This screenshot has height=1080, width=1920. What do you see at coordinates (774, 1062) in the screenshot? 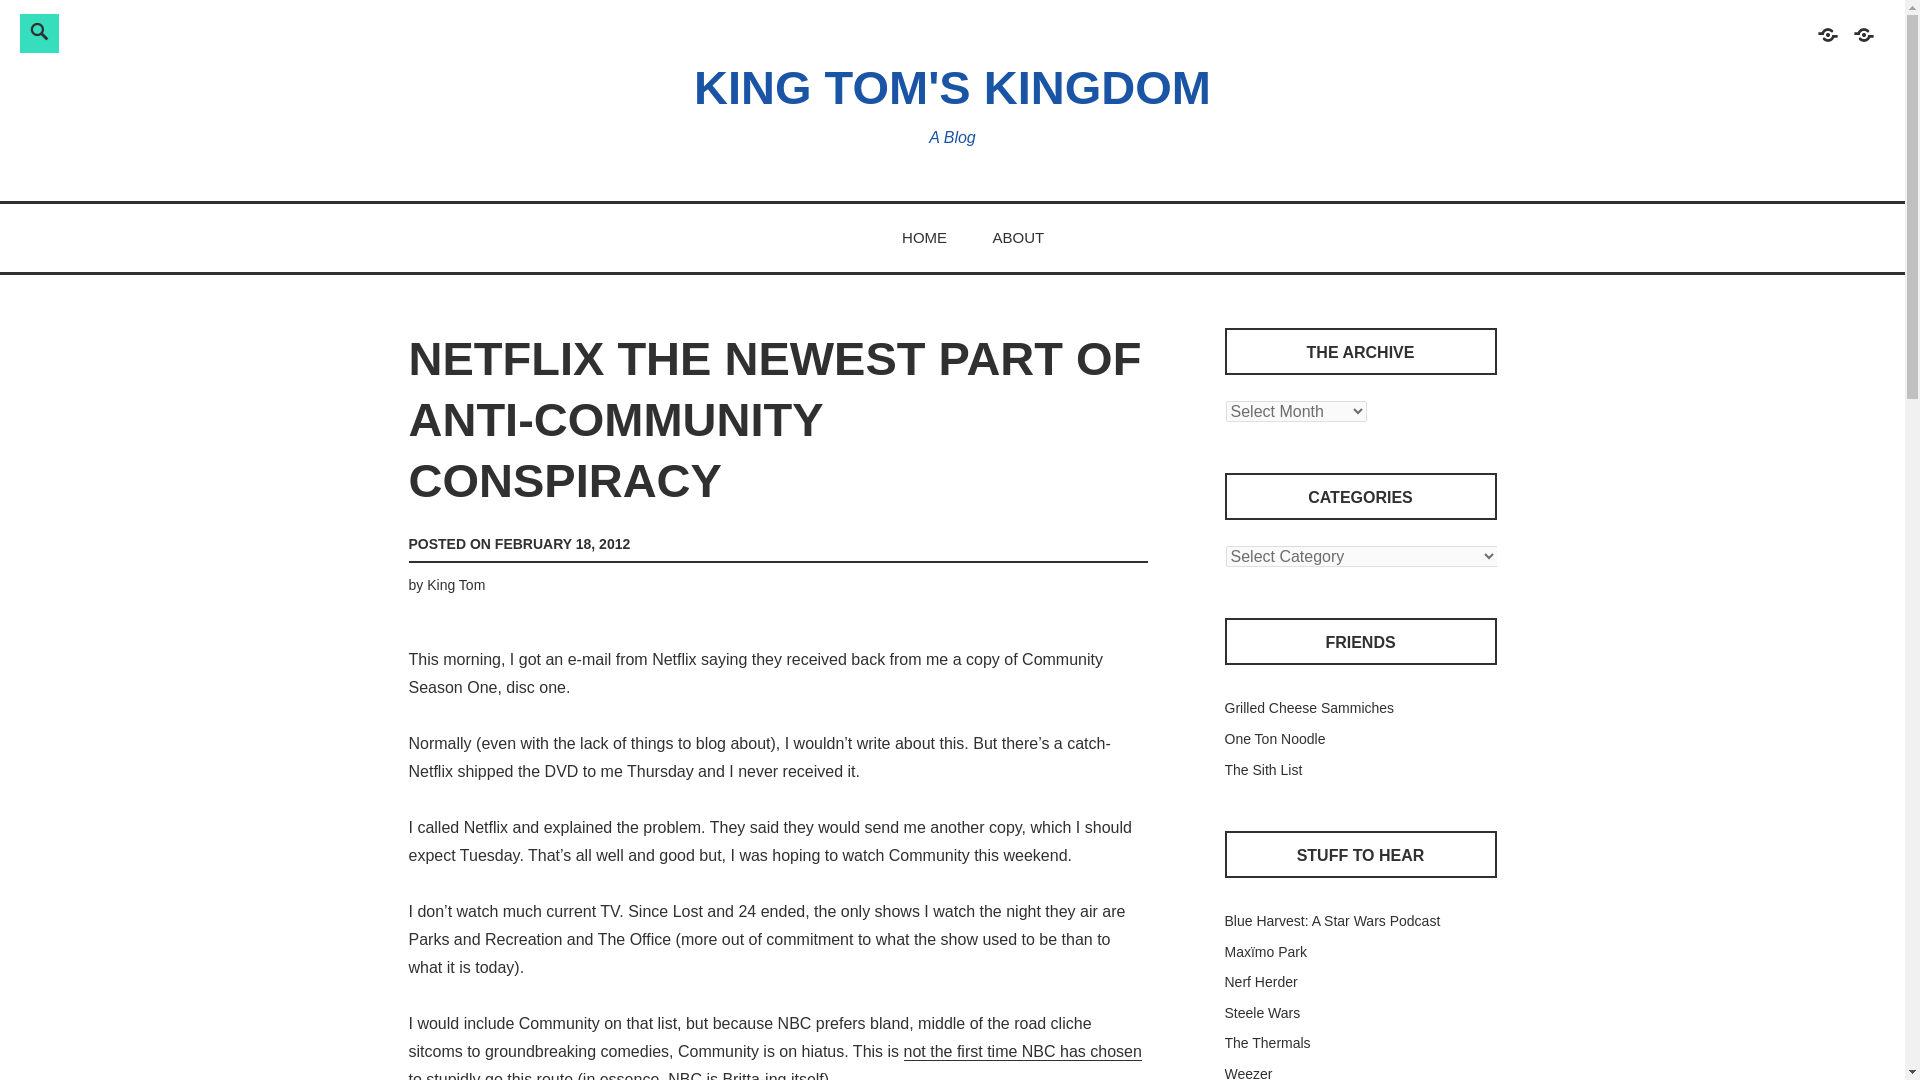
I see `not the first time NBC has chosen to stupidly go this route` at bounding box center [774, 1062].